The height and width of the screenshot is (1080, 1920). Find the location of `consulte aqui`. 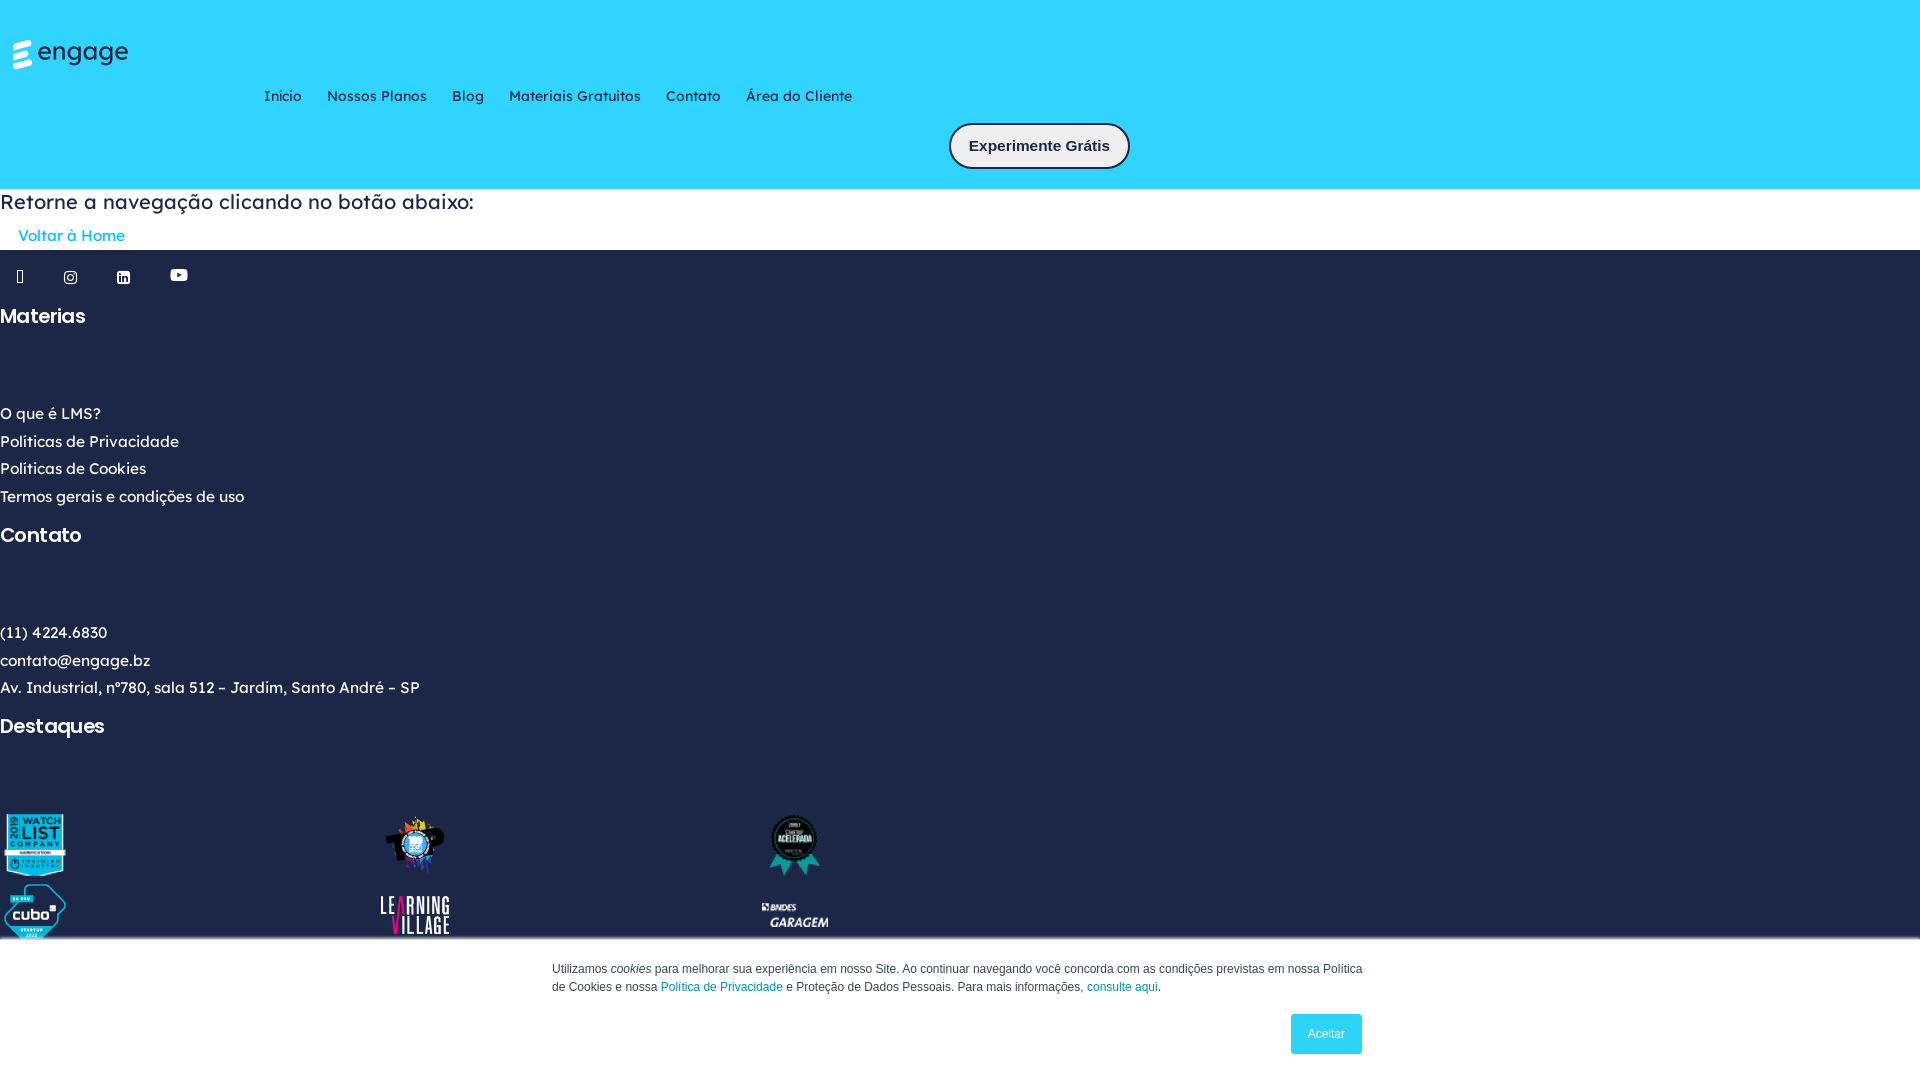

consulte aqui is located at coordinates (1122, 987).